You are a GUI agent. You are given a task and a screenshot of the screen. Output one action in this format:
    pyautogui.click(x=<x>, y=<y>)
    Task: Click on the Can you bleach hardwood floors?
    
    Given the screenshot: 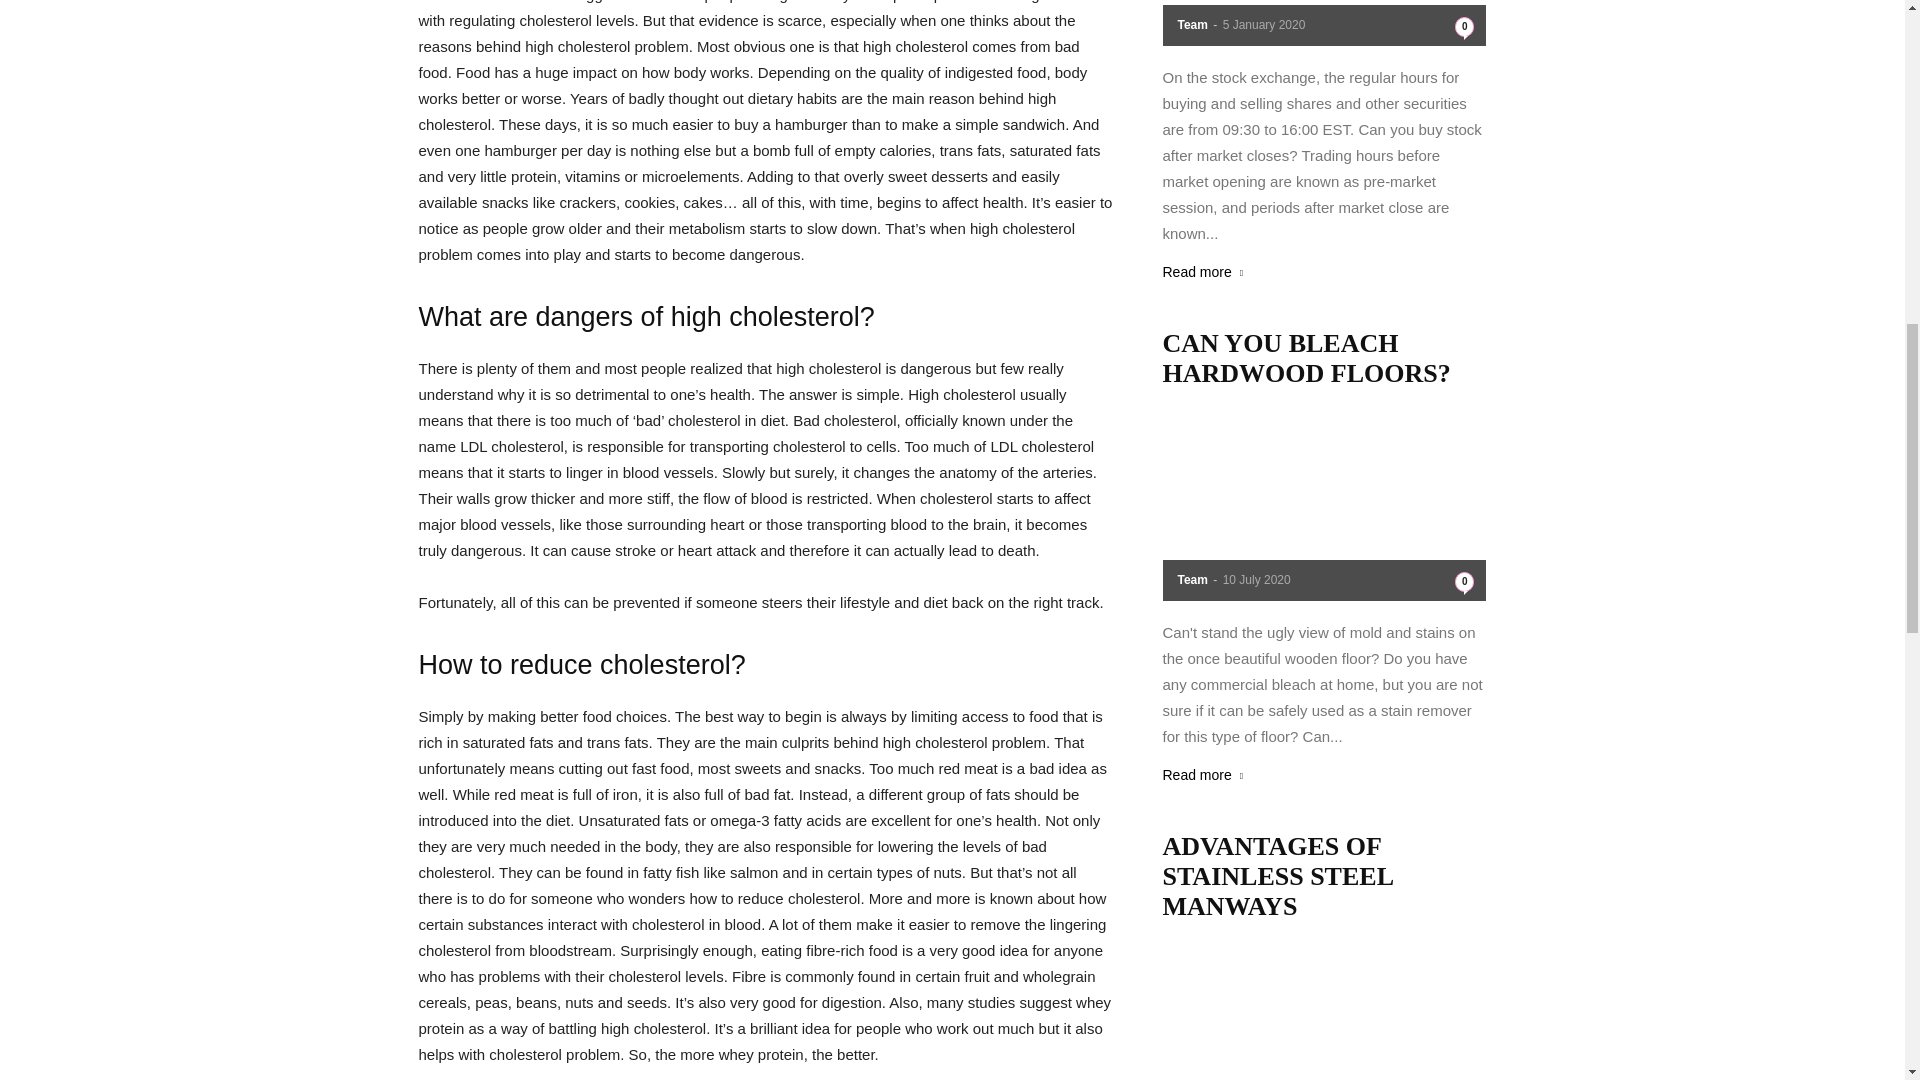 What is the action you would take?
    pyautogui.click(x=1324, y=503)
    